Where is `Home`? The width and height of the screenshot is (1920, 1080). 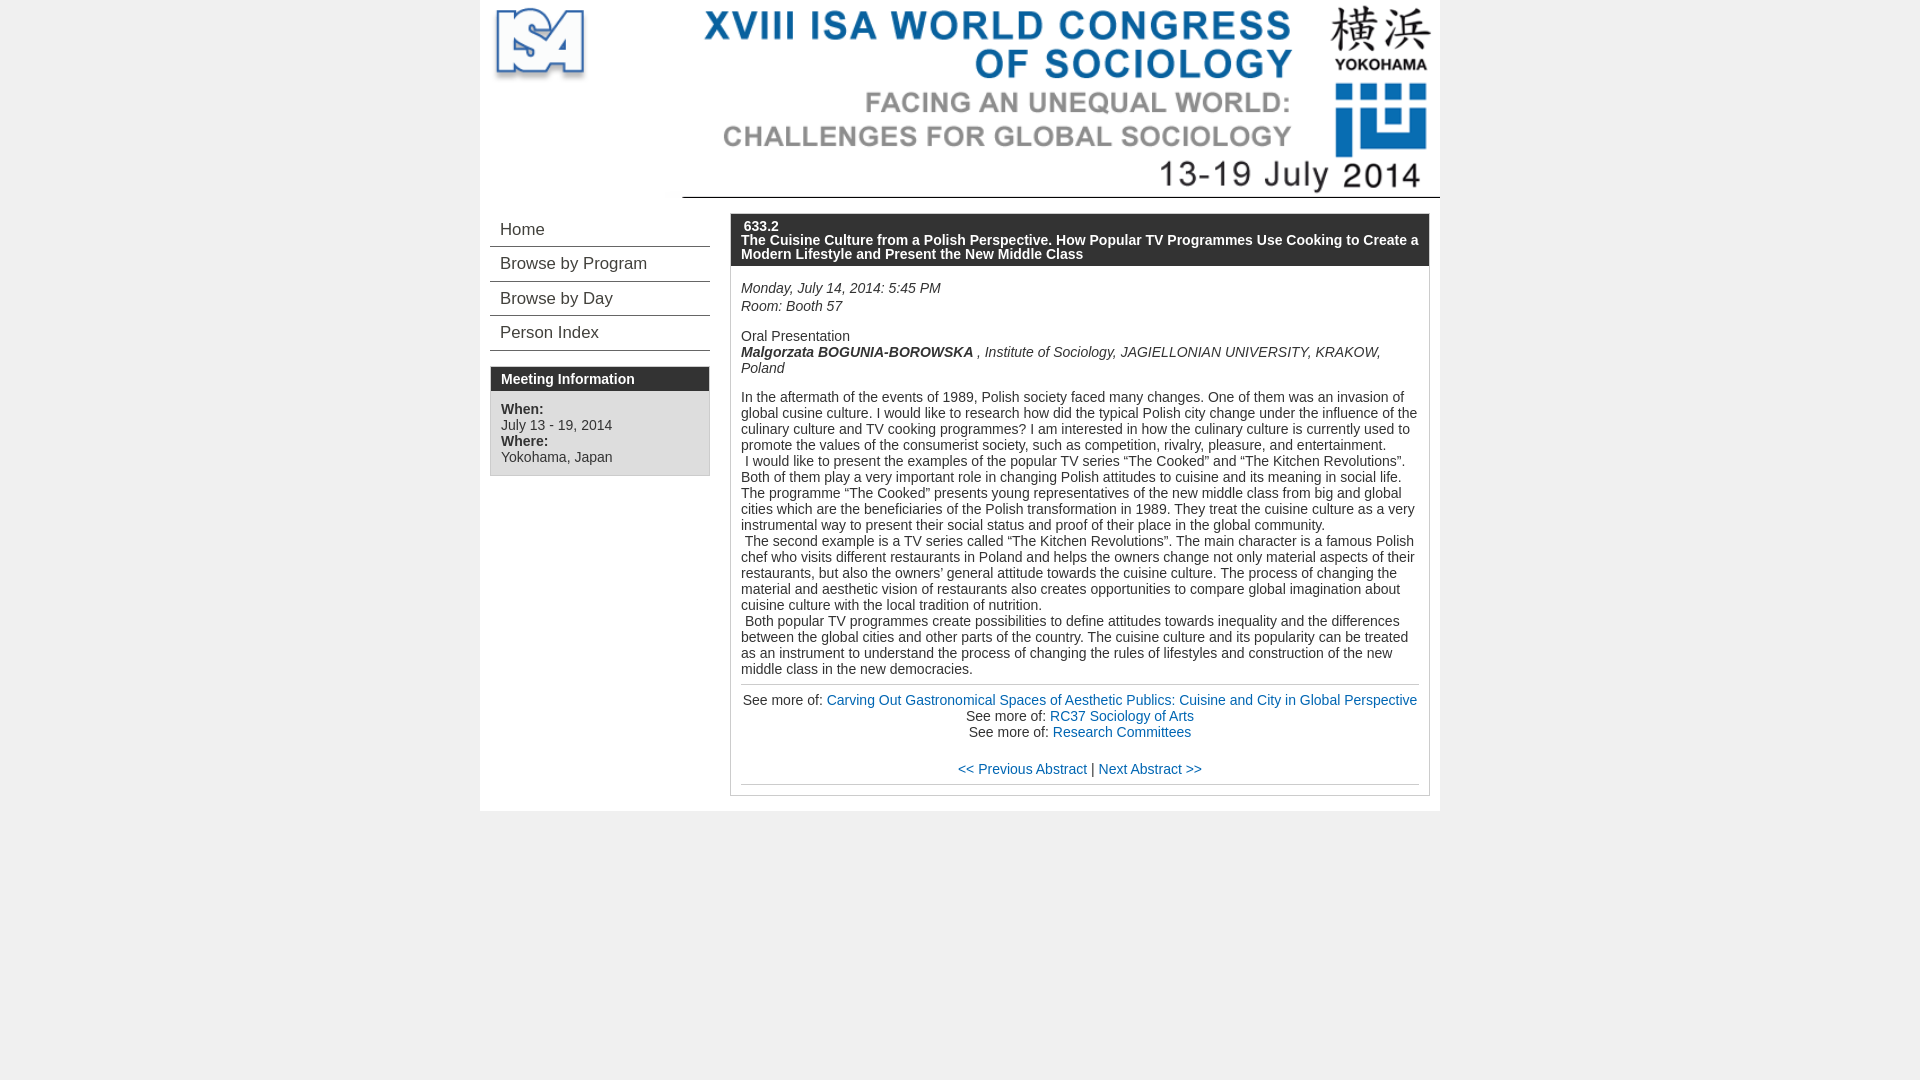
Home is located at coordinates (600, 230).